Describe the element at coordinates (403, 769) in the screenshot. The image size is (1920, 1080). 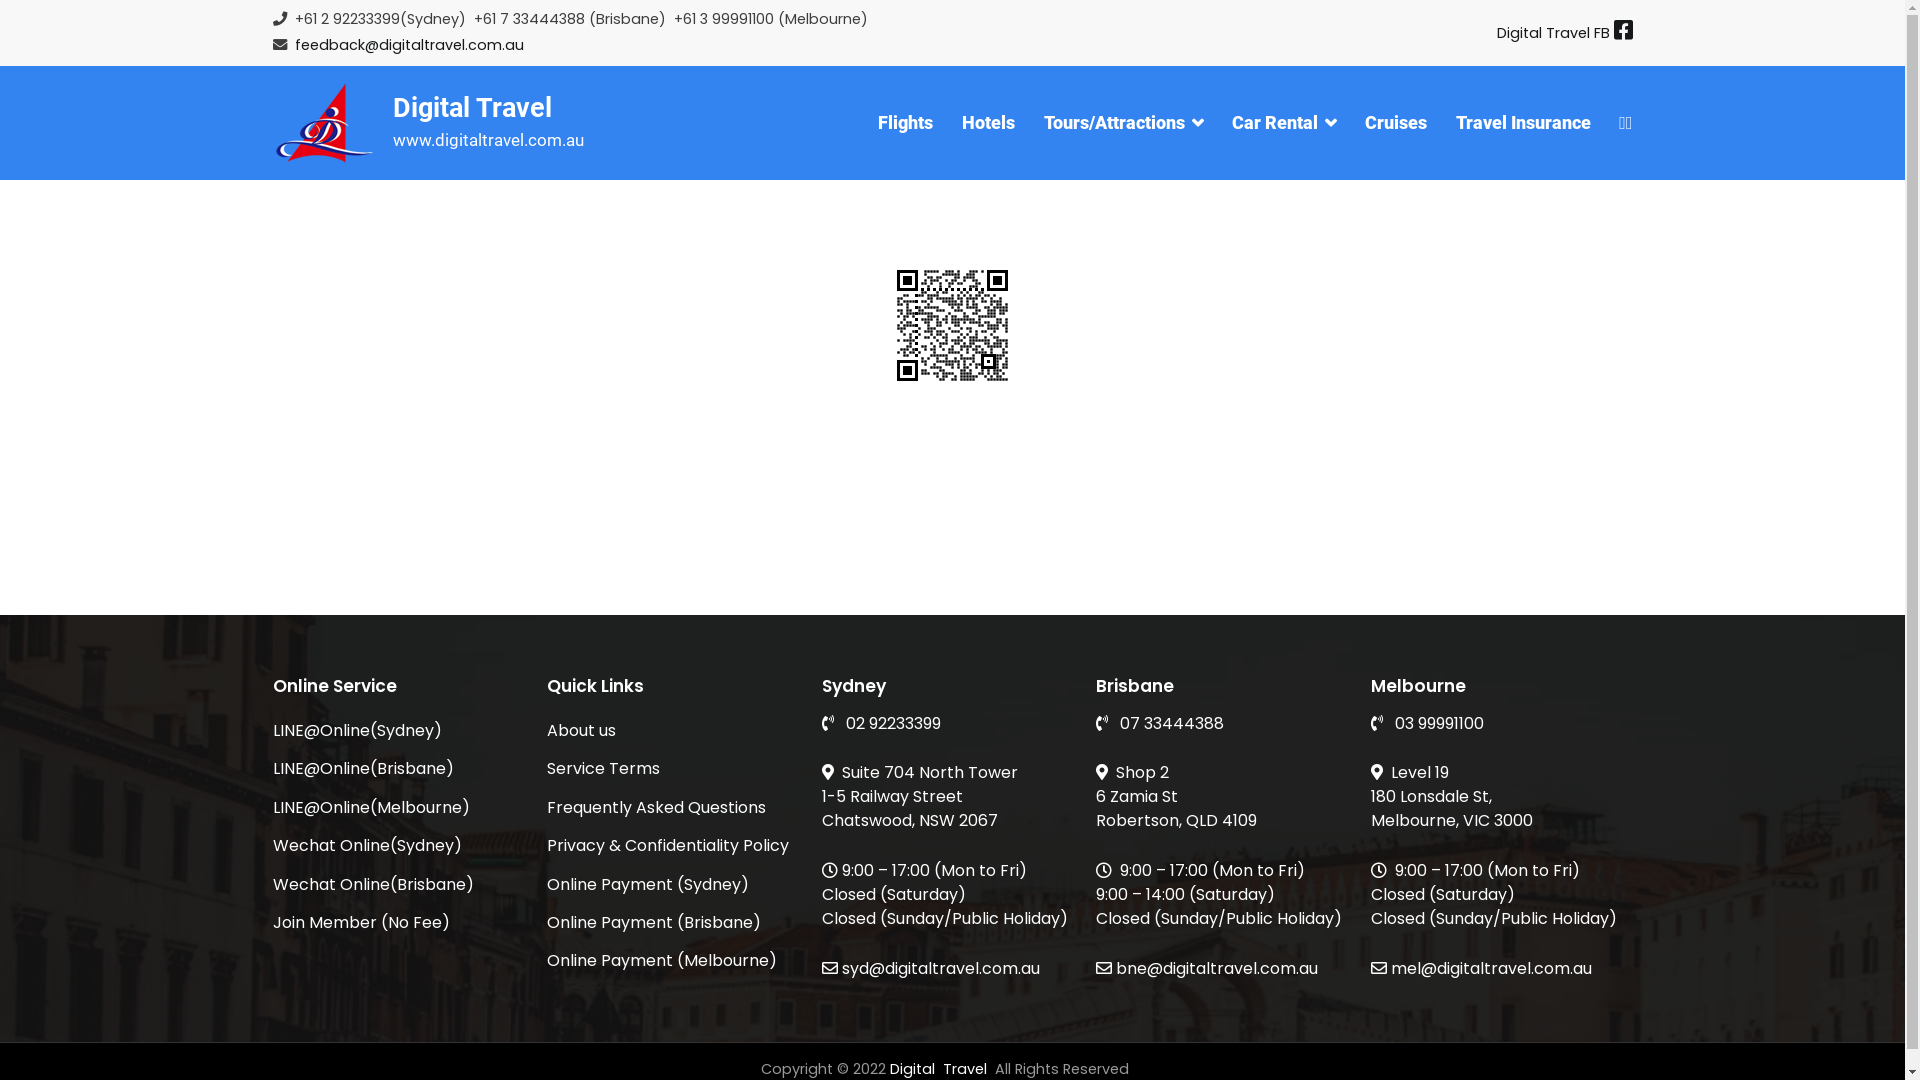
I see `LINE@Online(Brisbane)` at that location.